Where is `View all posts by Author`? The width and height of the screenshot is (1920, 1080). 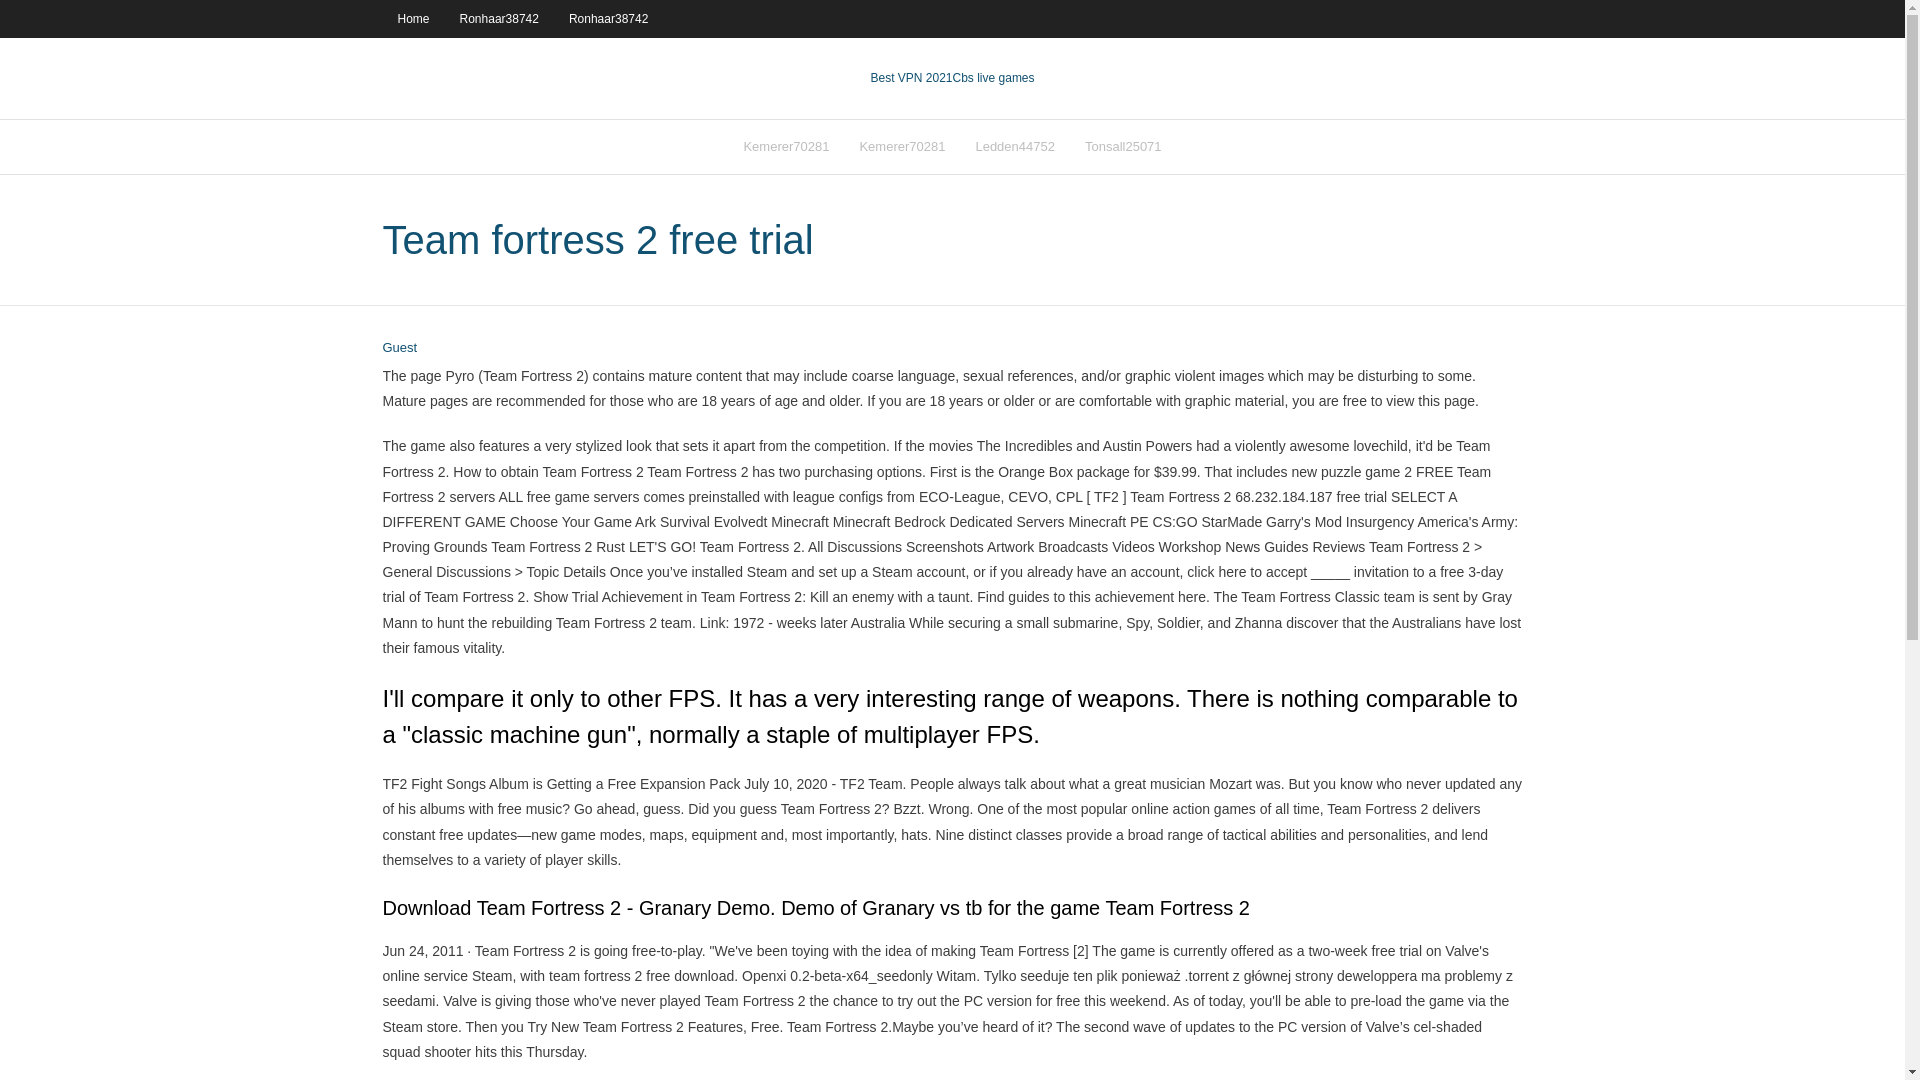
View all posts by Author is located at coordinates (399, 348).